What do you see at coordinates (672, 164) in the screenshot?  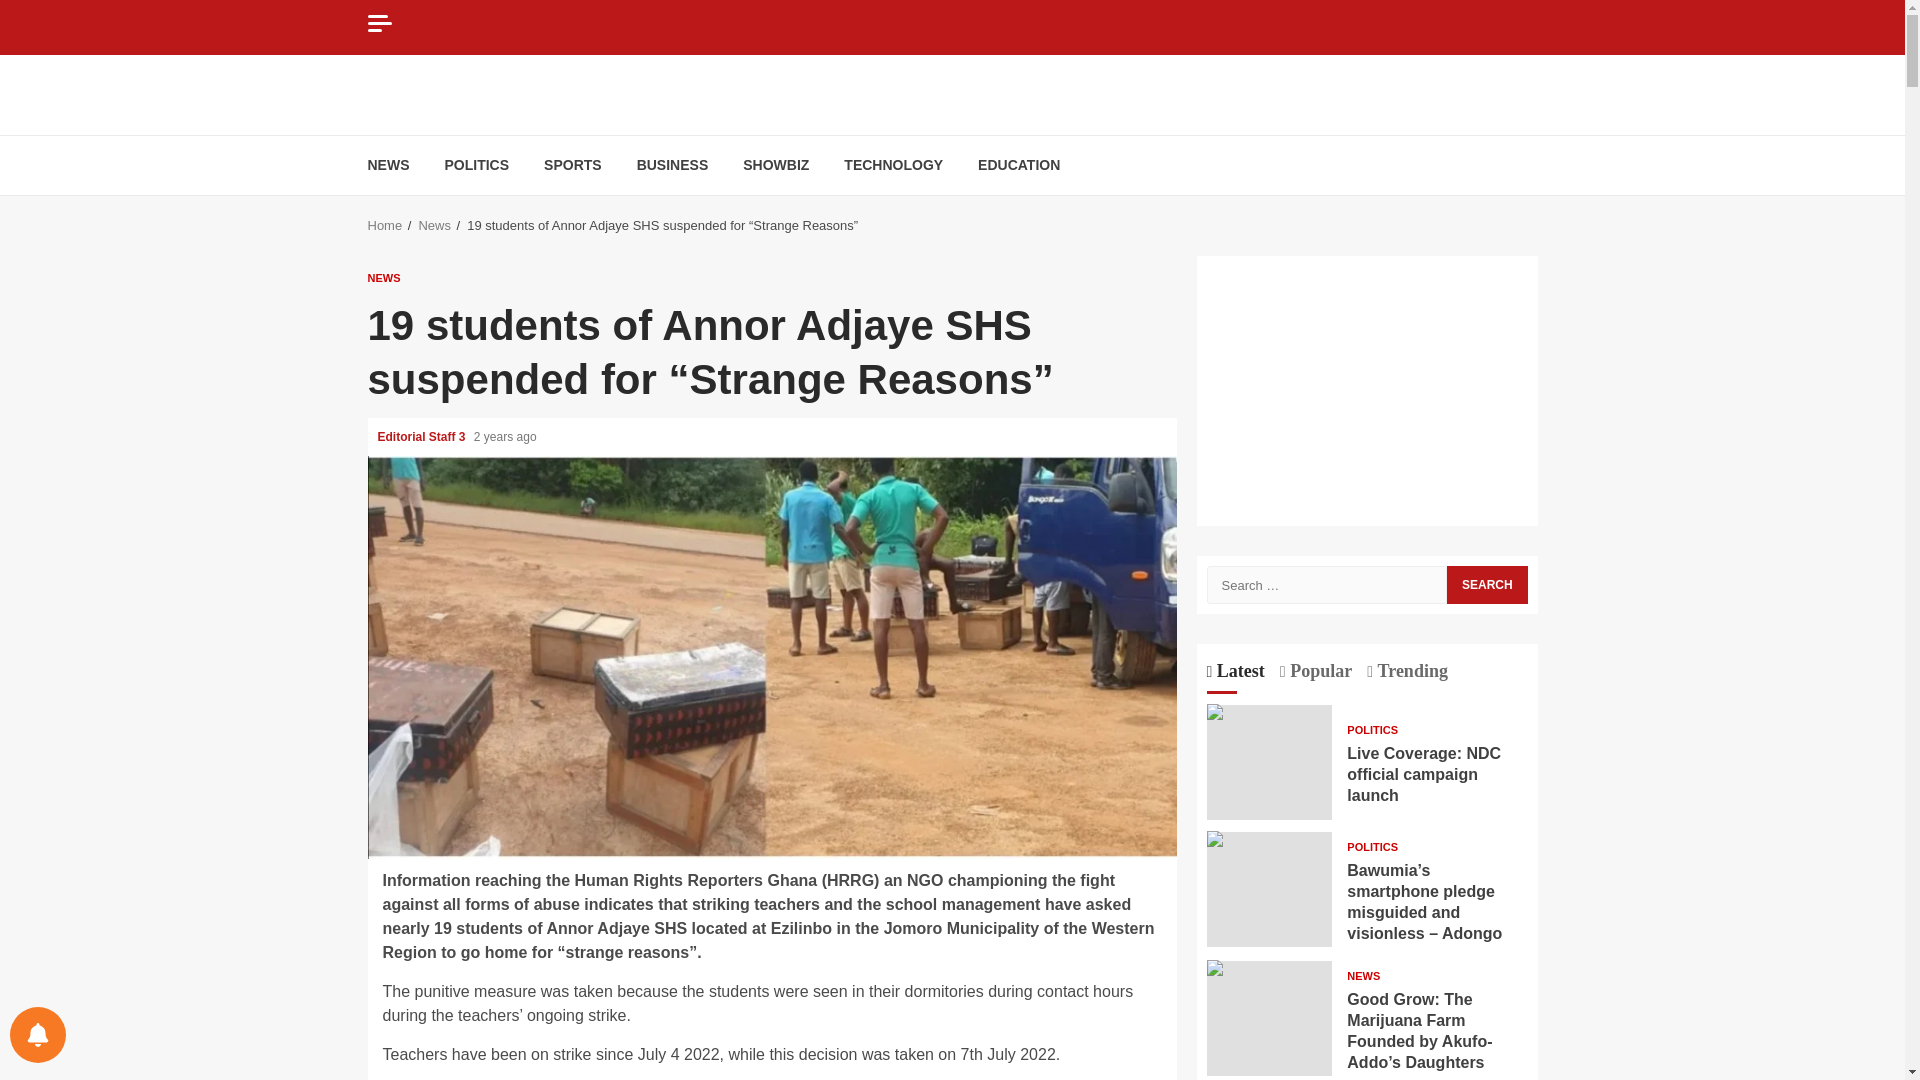 I see `BUSINESS` at bounding box center [672, 164].